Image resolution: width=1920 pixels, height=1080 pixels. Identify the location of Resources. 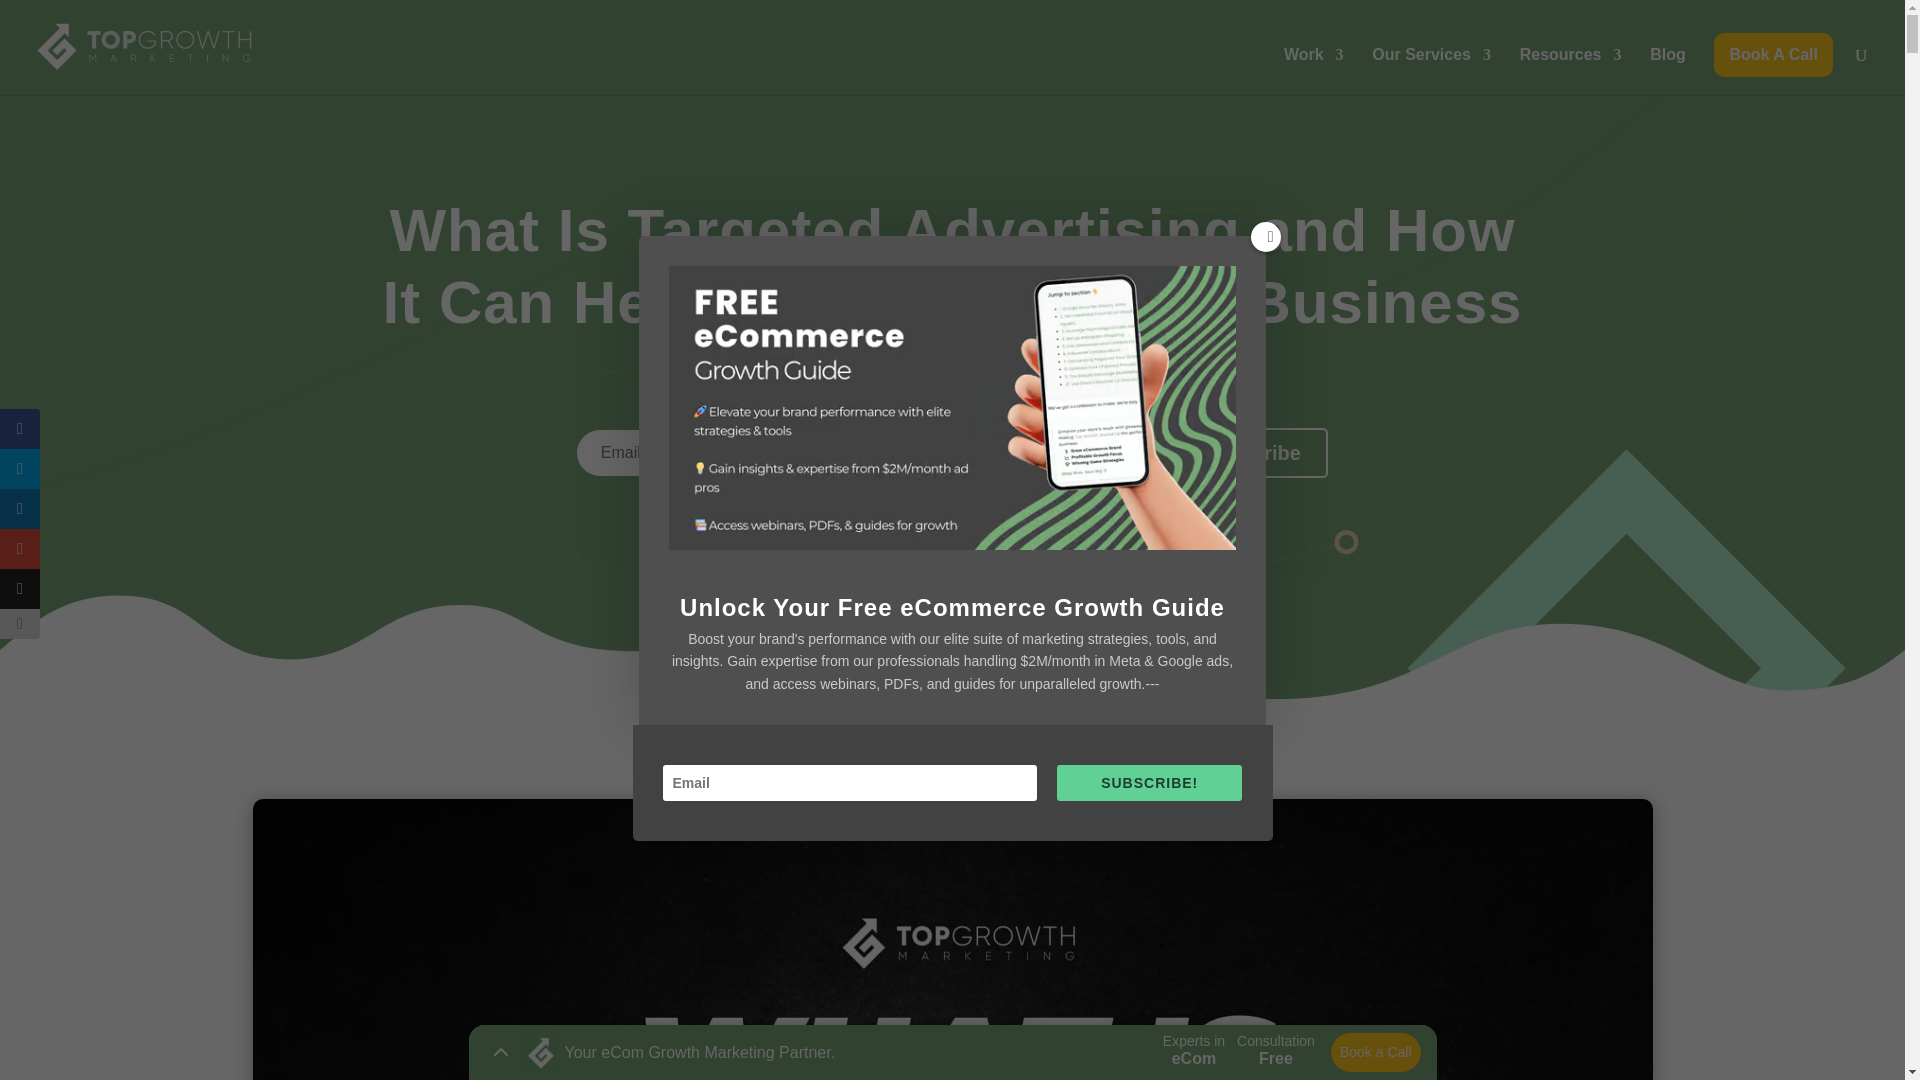
(1571, 71).